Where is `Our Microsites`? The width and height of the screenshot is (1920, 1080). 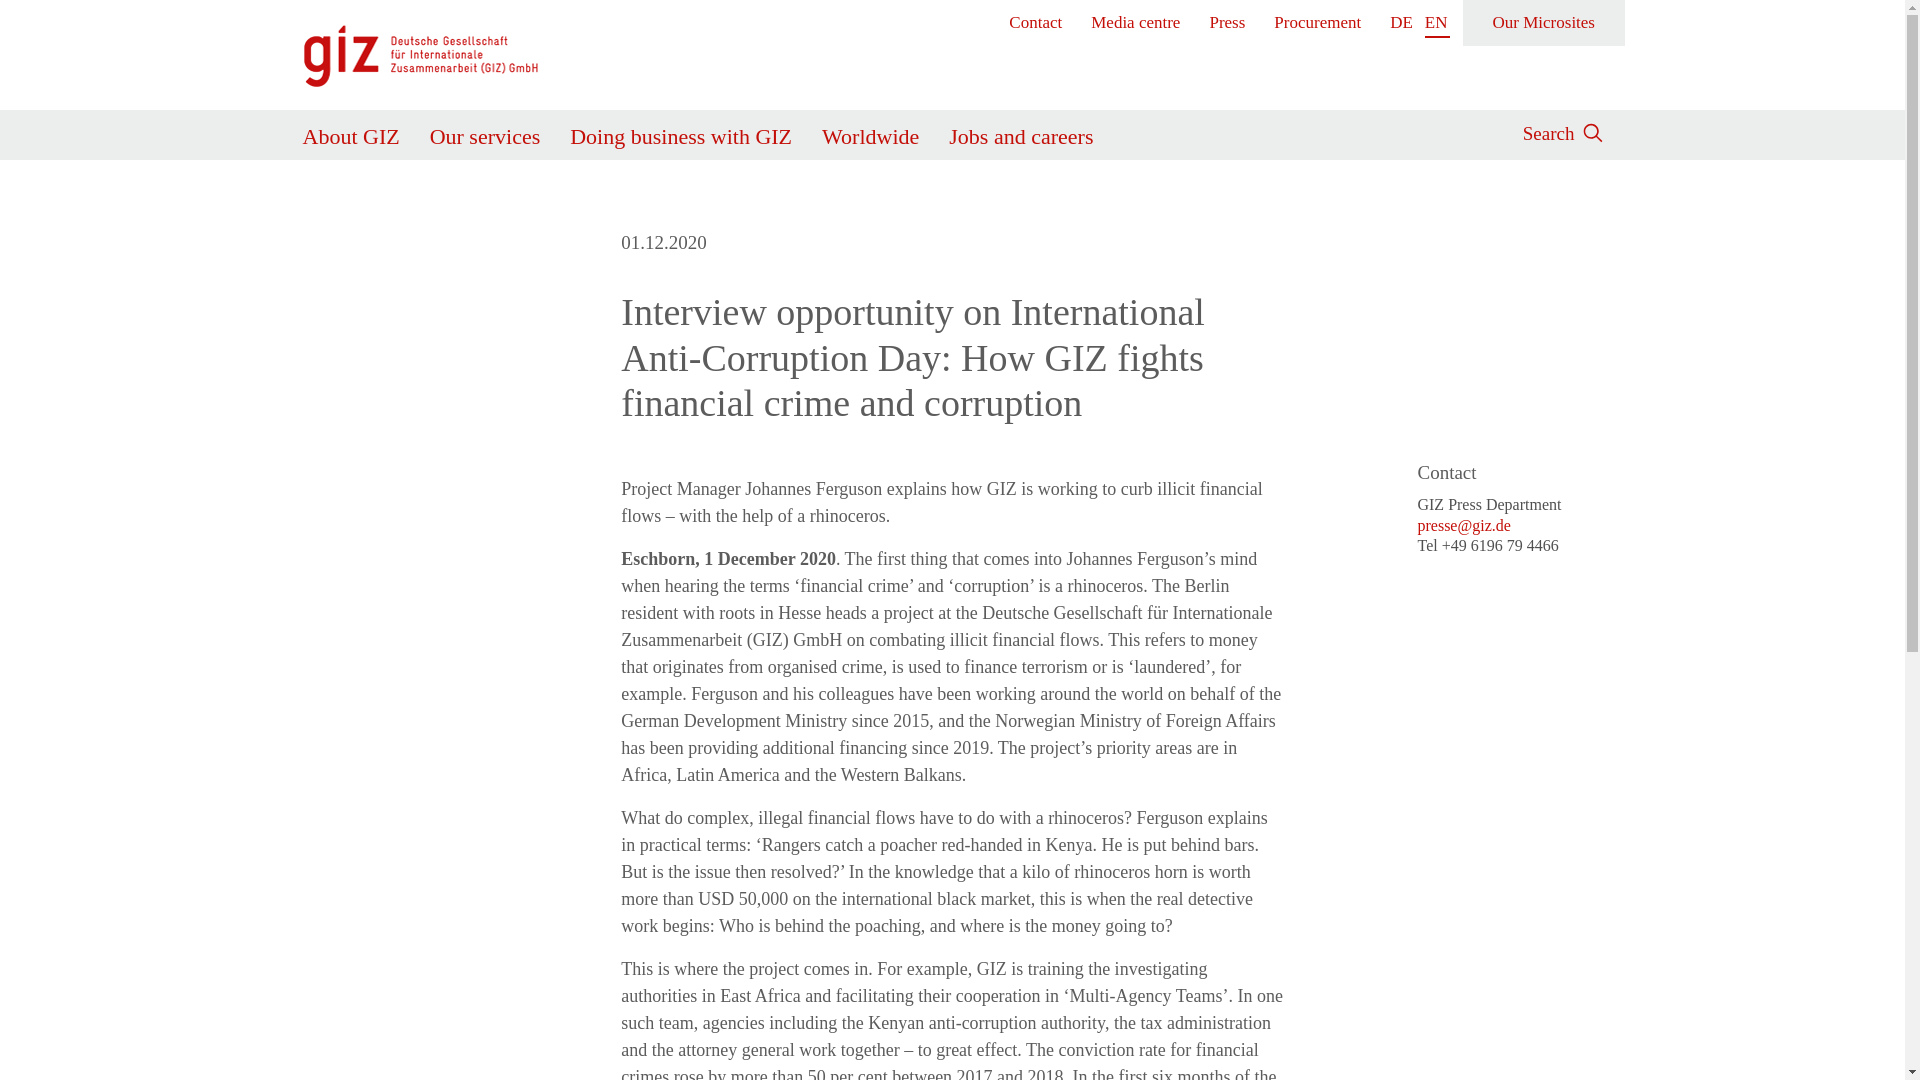 Our Microsites is located at coordinates (1544, 23).